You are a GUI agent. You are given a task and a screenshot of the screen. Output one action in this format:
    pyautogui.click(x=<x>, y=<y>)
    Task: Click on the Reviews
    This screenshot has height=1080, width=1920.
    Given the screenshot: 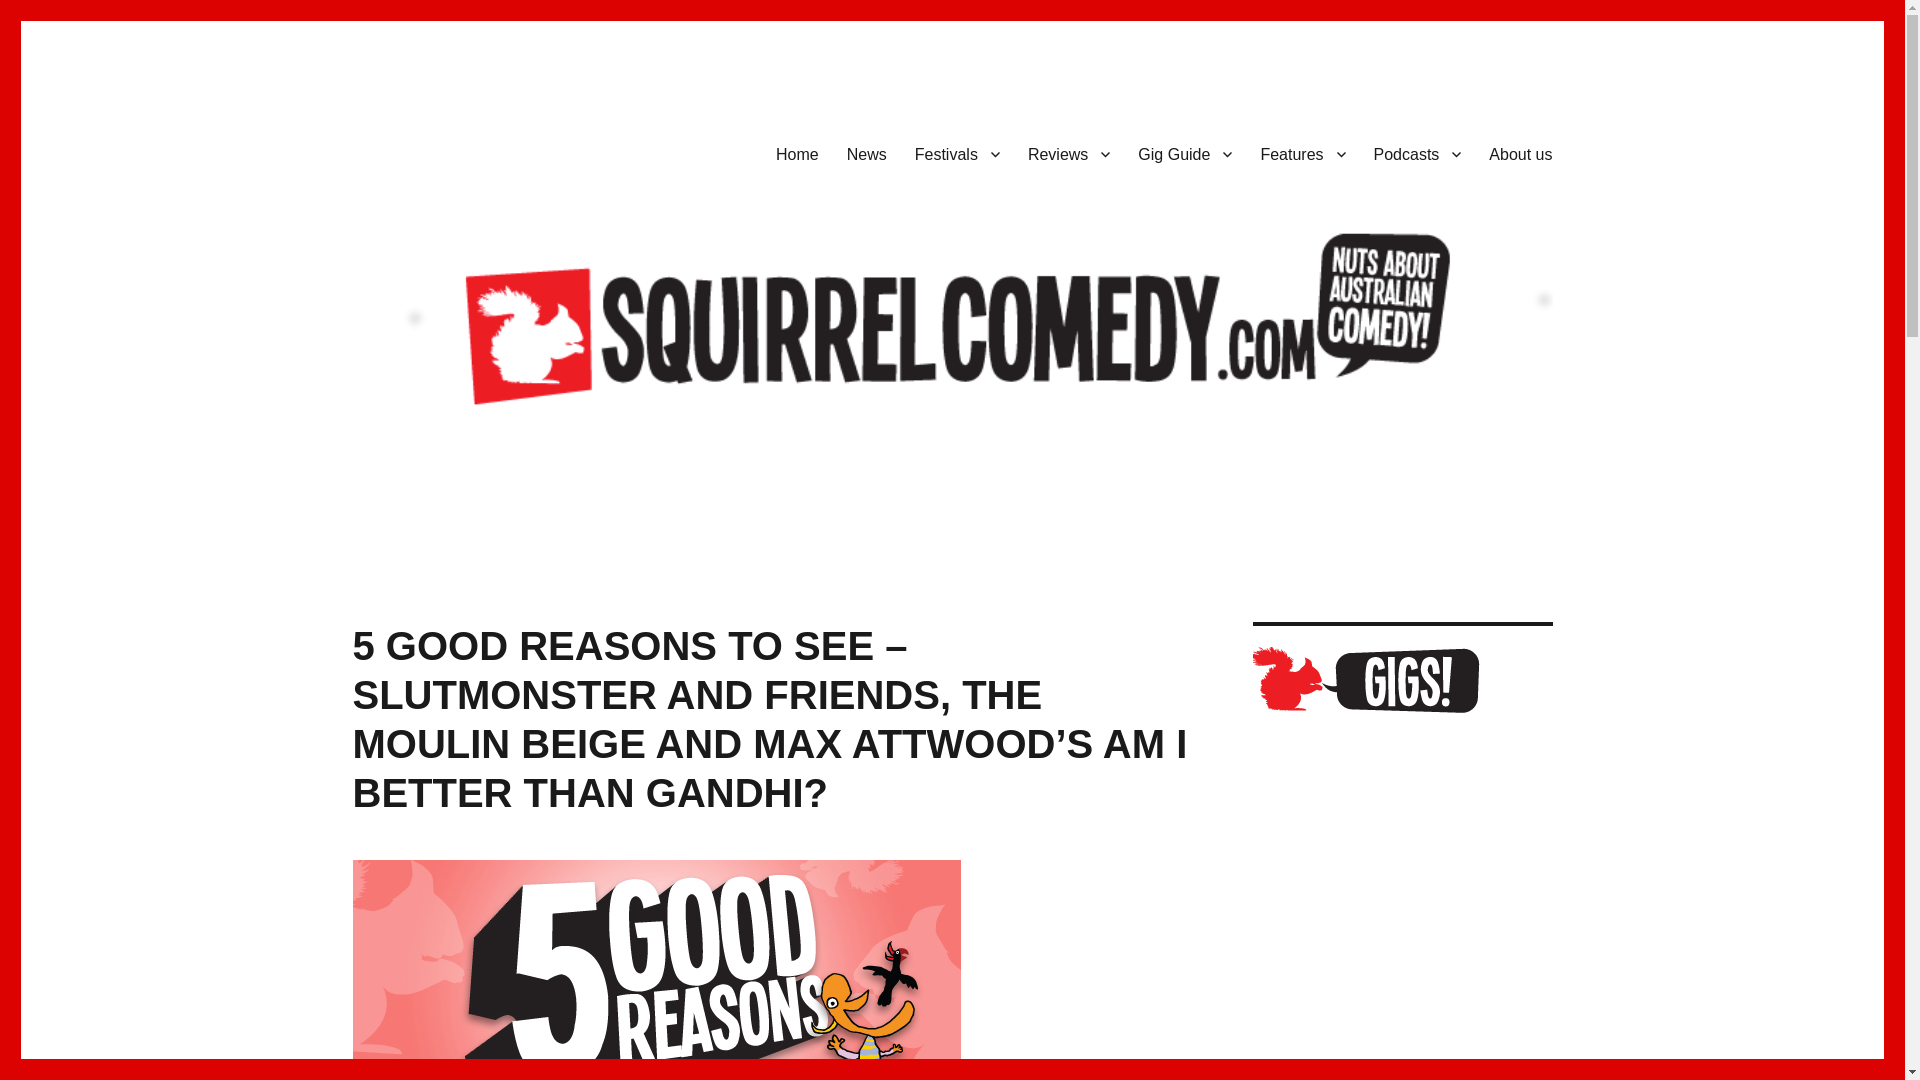 What is the action you would take?
    pyautogui.click(x=1068, y=153)
    